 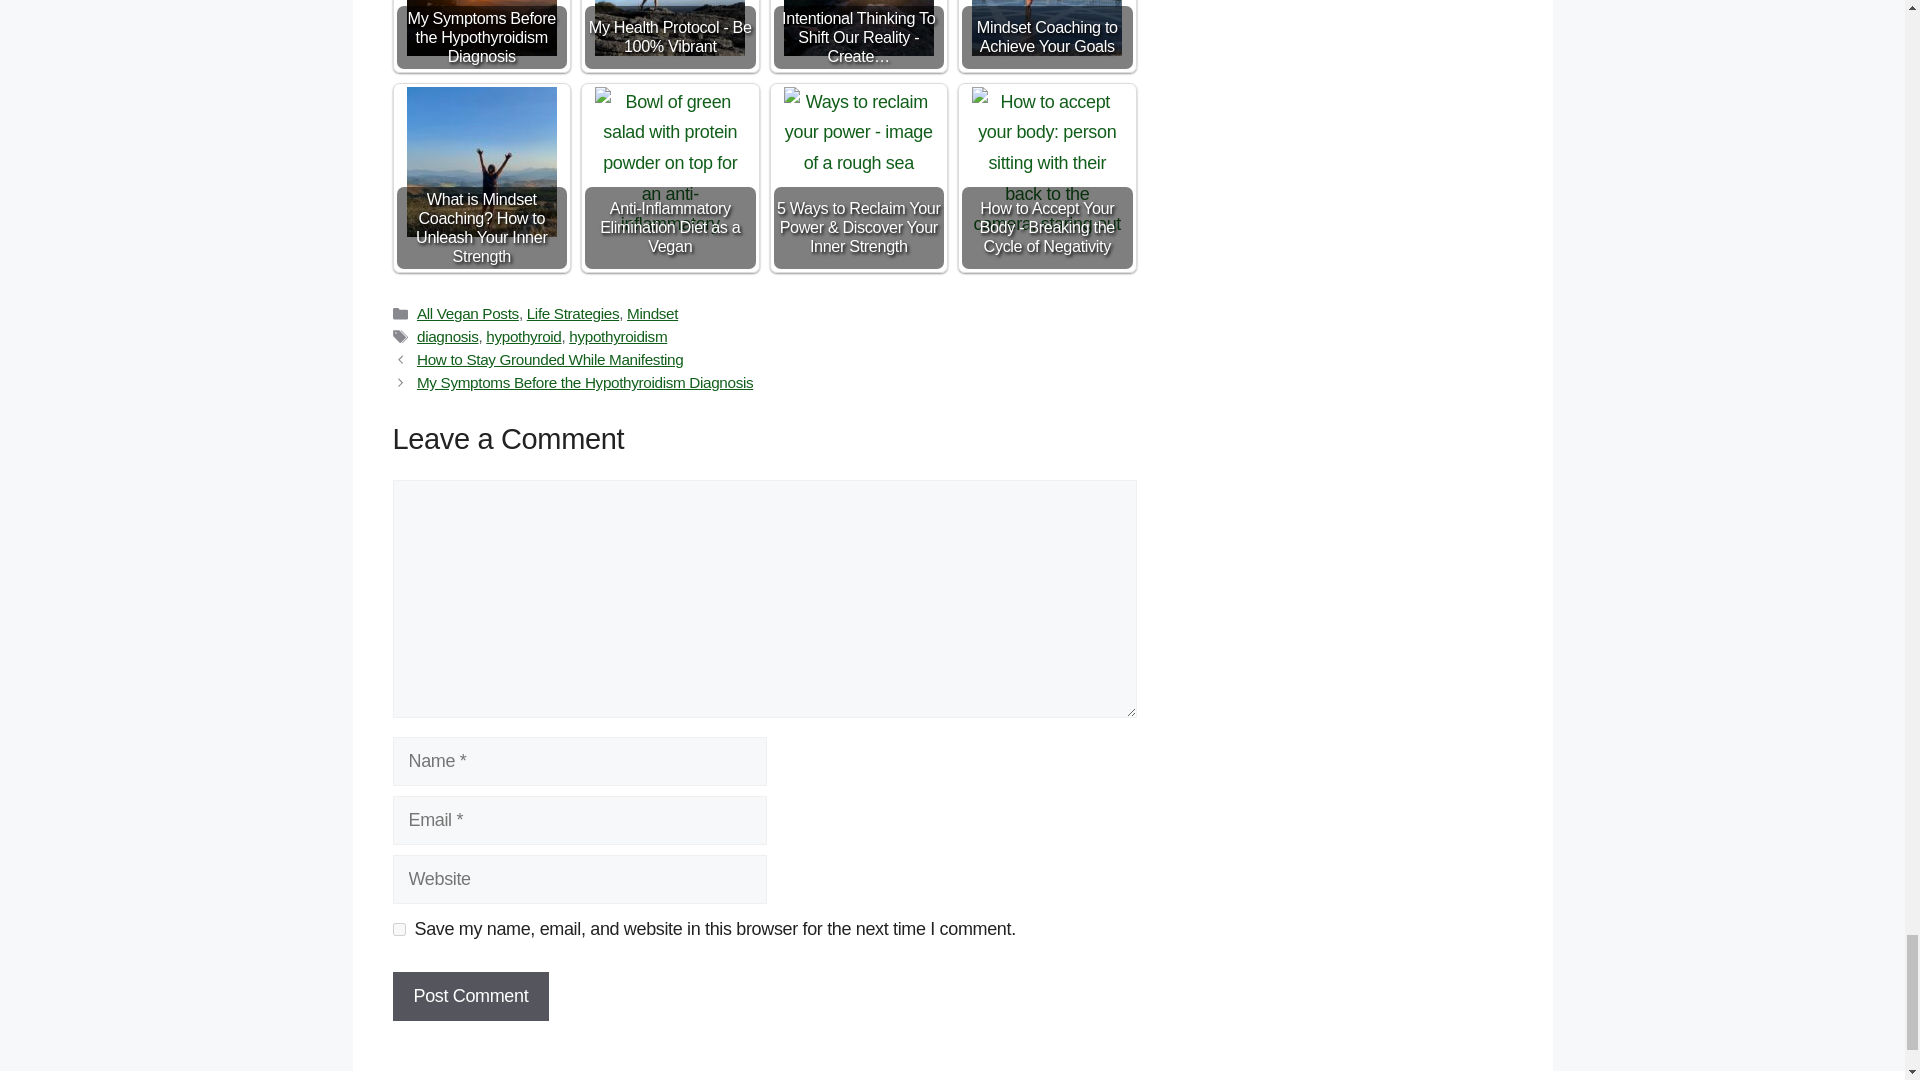 I want to click on Mindset Coaching to Achieve Your Goals, so click(x=1046, y=28).